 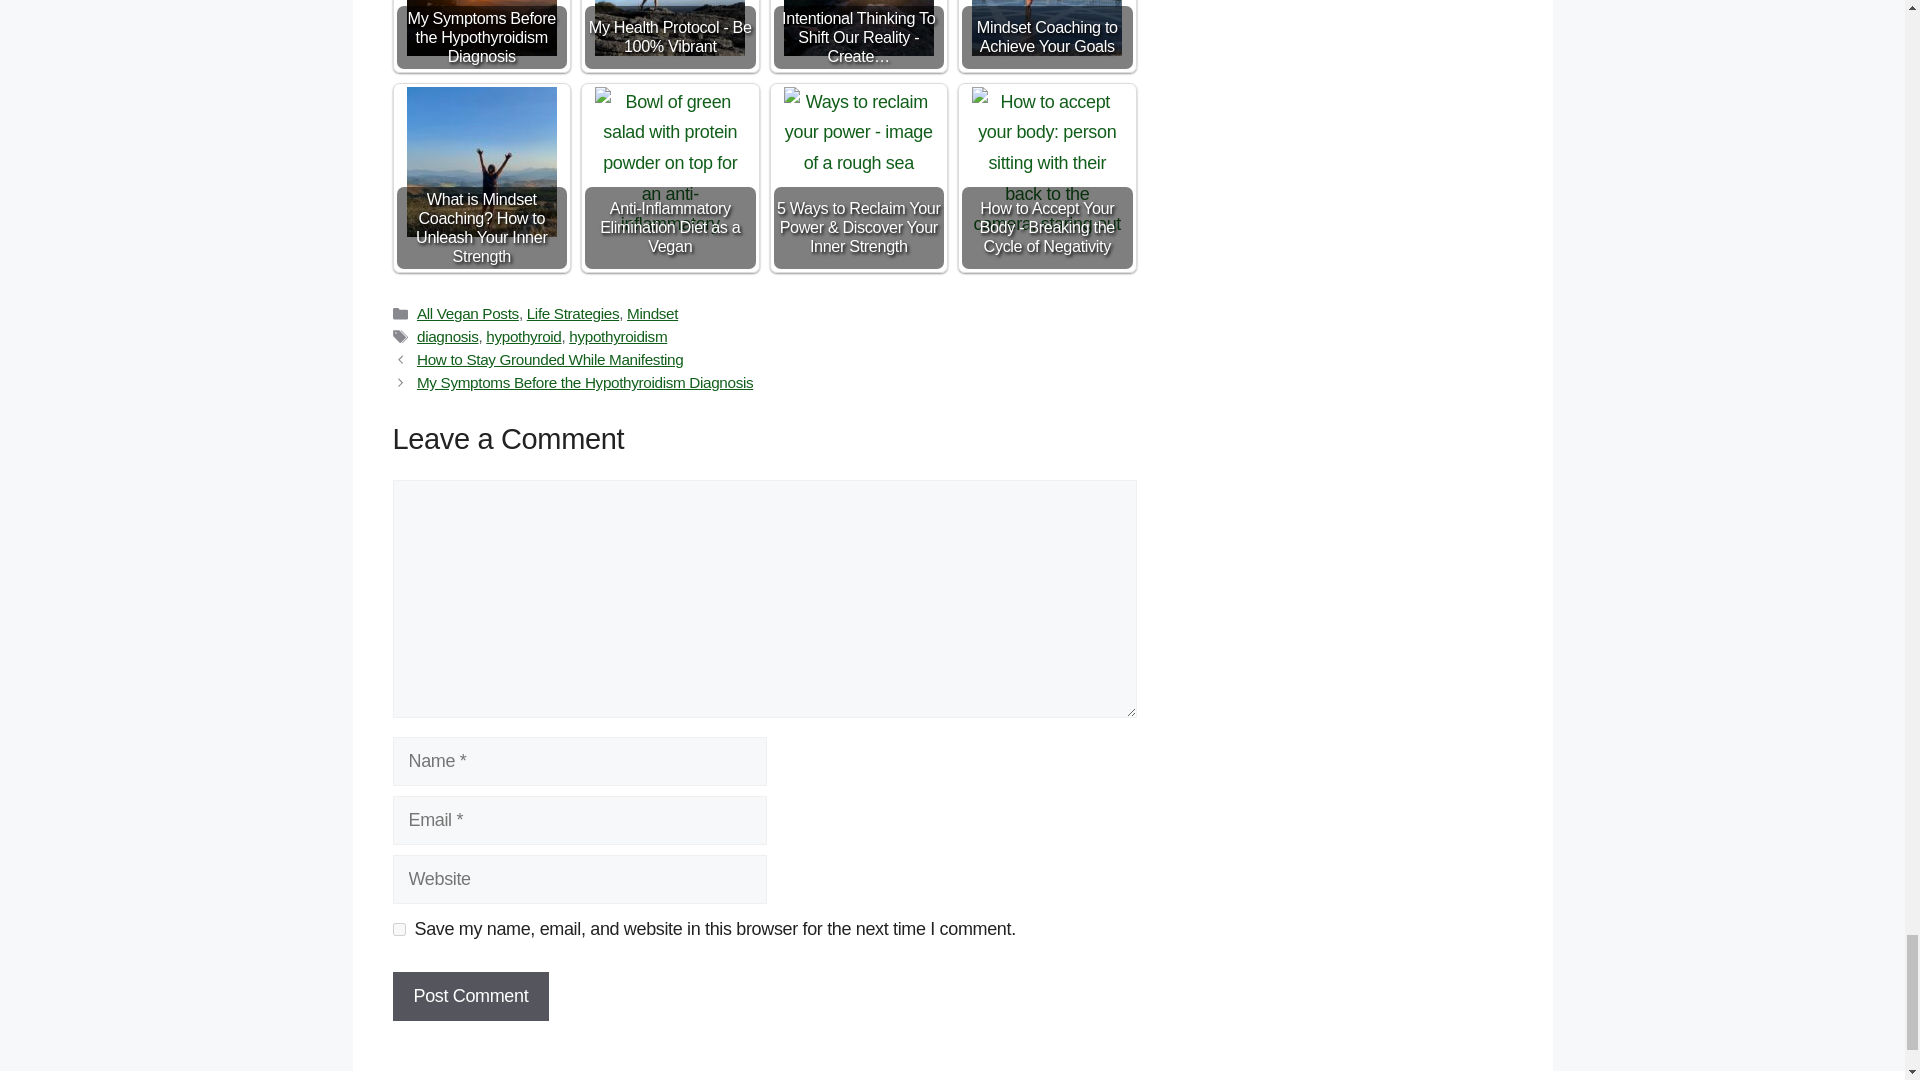 I want to click on Mindset Coaching to Achieve Your Goals, so click(x=1046, y=28).